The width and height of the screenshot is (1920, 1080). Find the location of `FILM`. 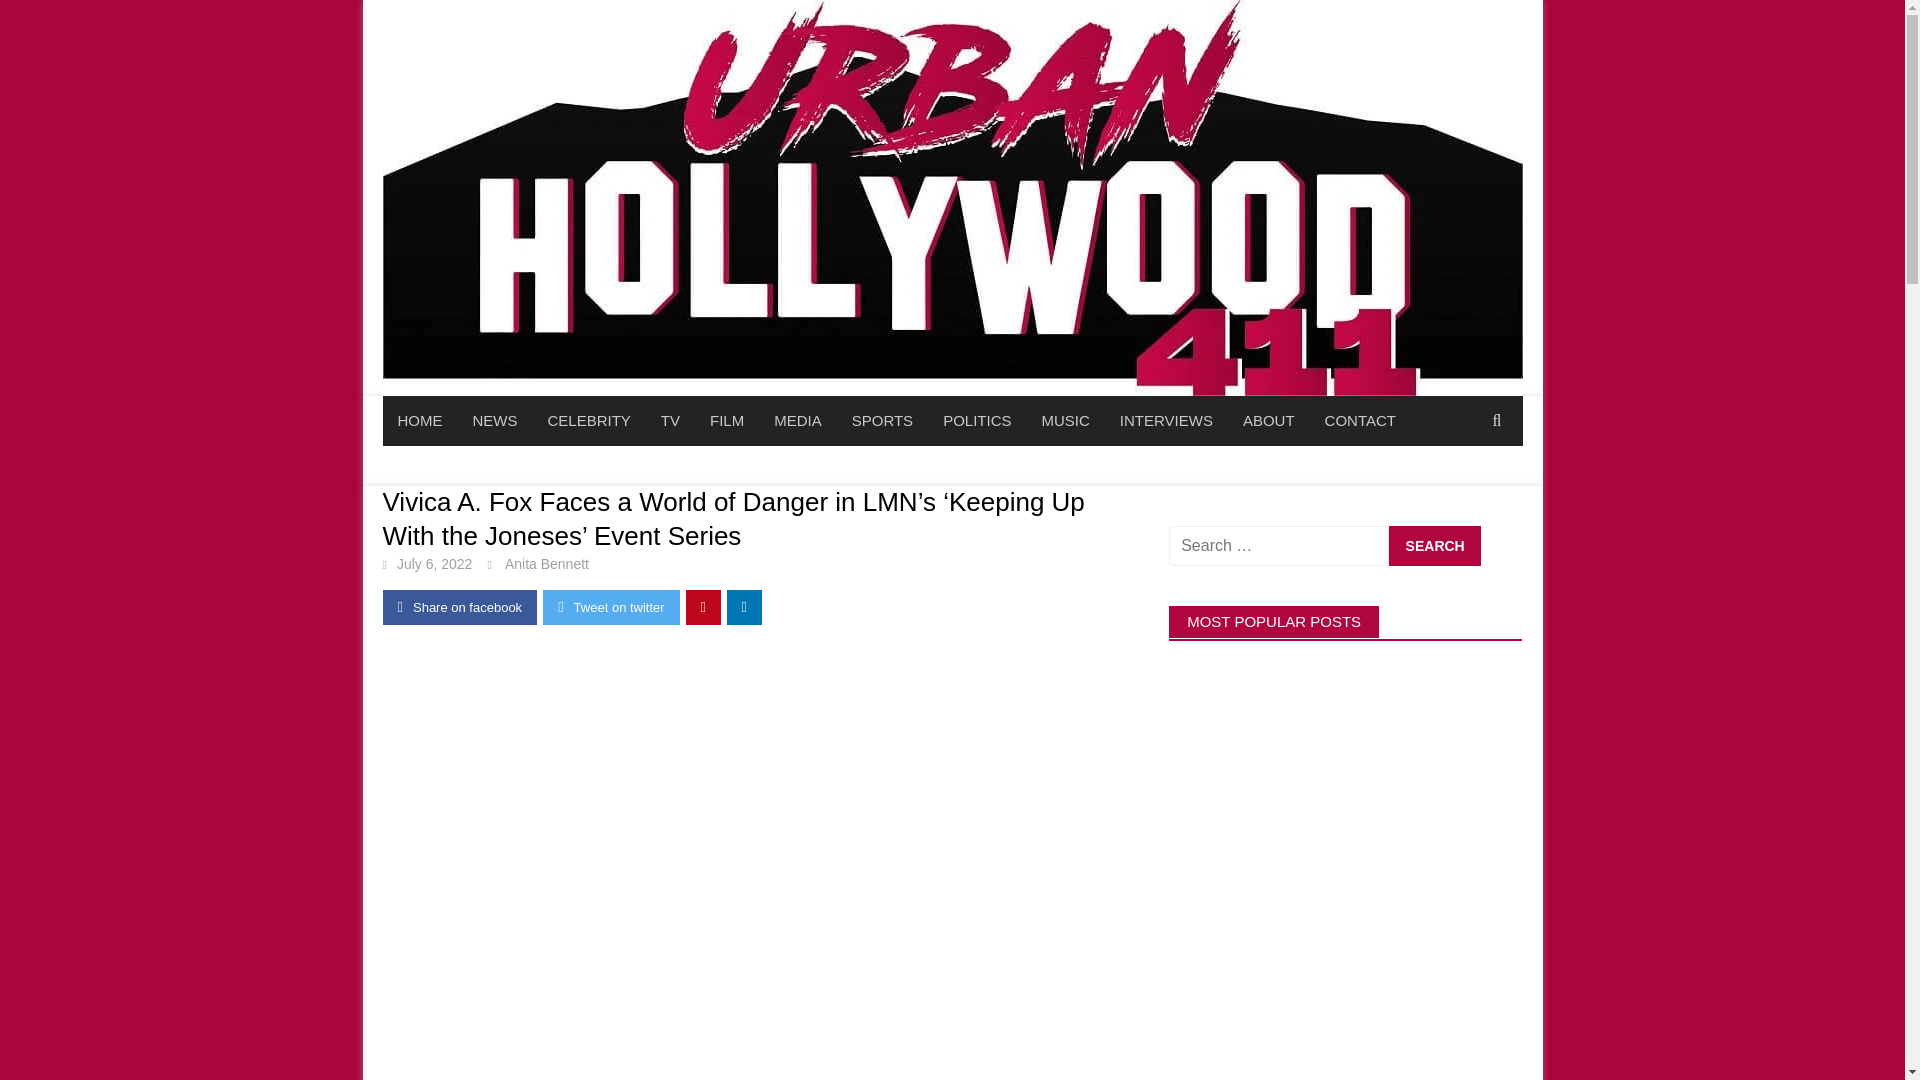

FILM is located at coordinates (726, 421).